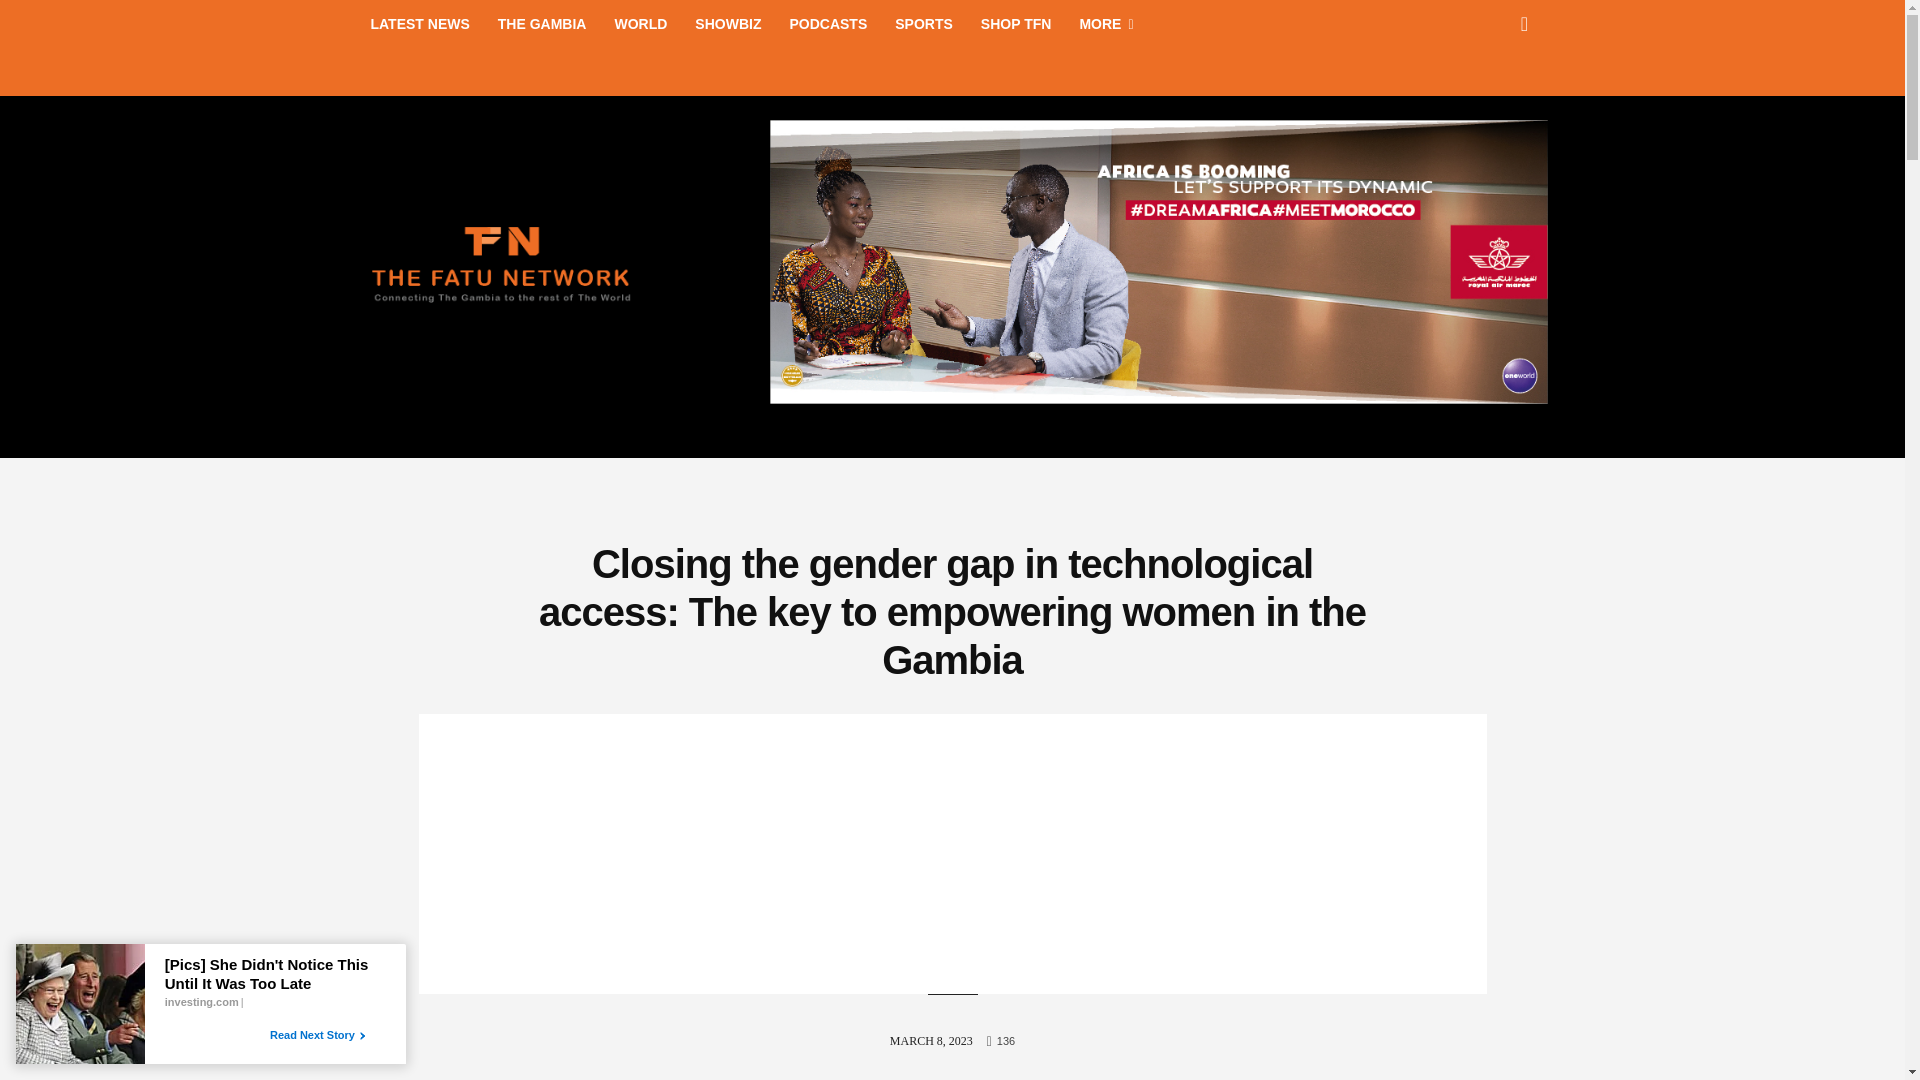 The height and width of the screenshot is (1080, 1920). What do you see at coordinates (1016, 24) in the screenshot?
I see `SHOP TFN` at bounding box center [1016, 24].